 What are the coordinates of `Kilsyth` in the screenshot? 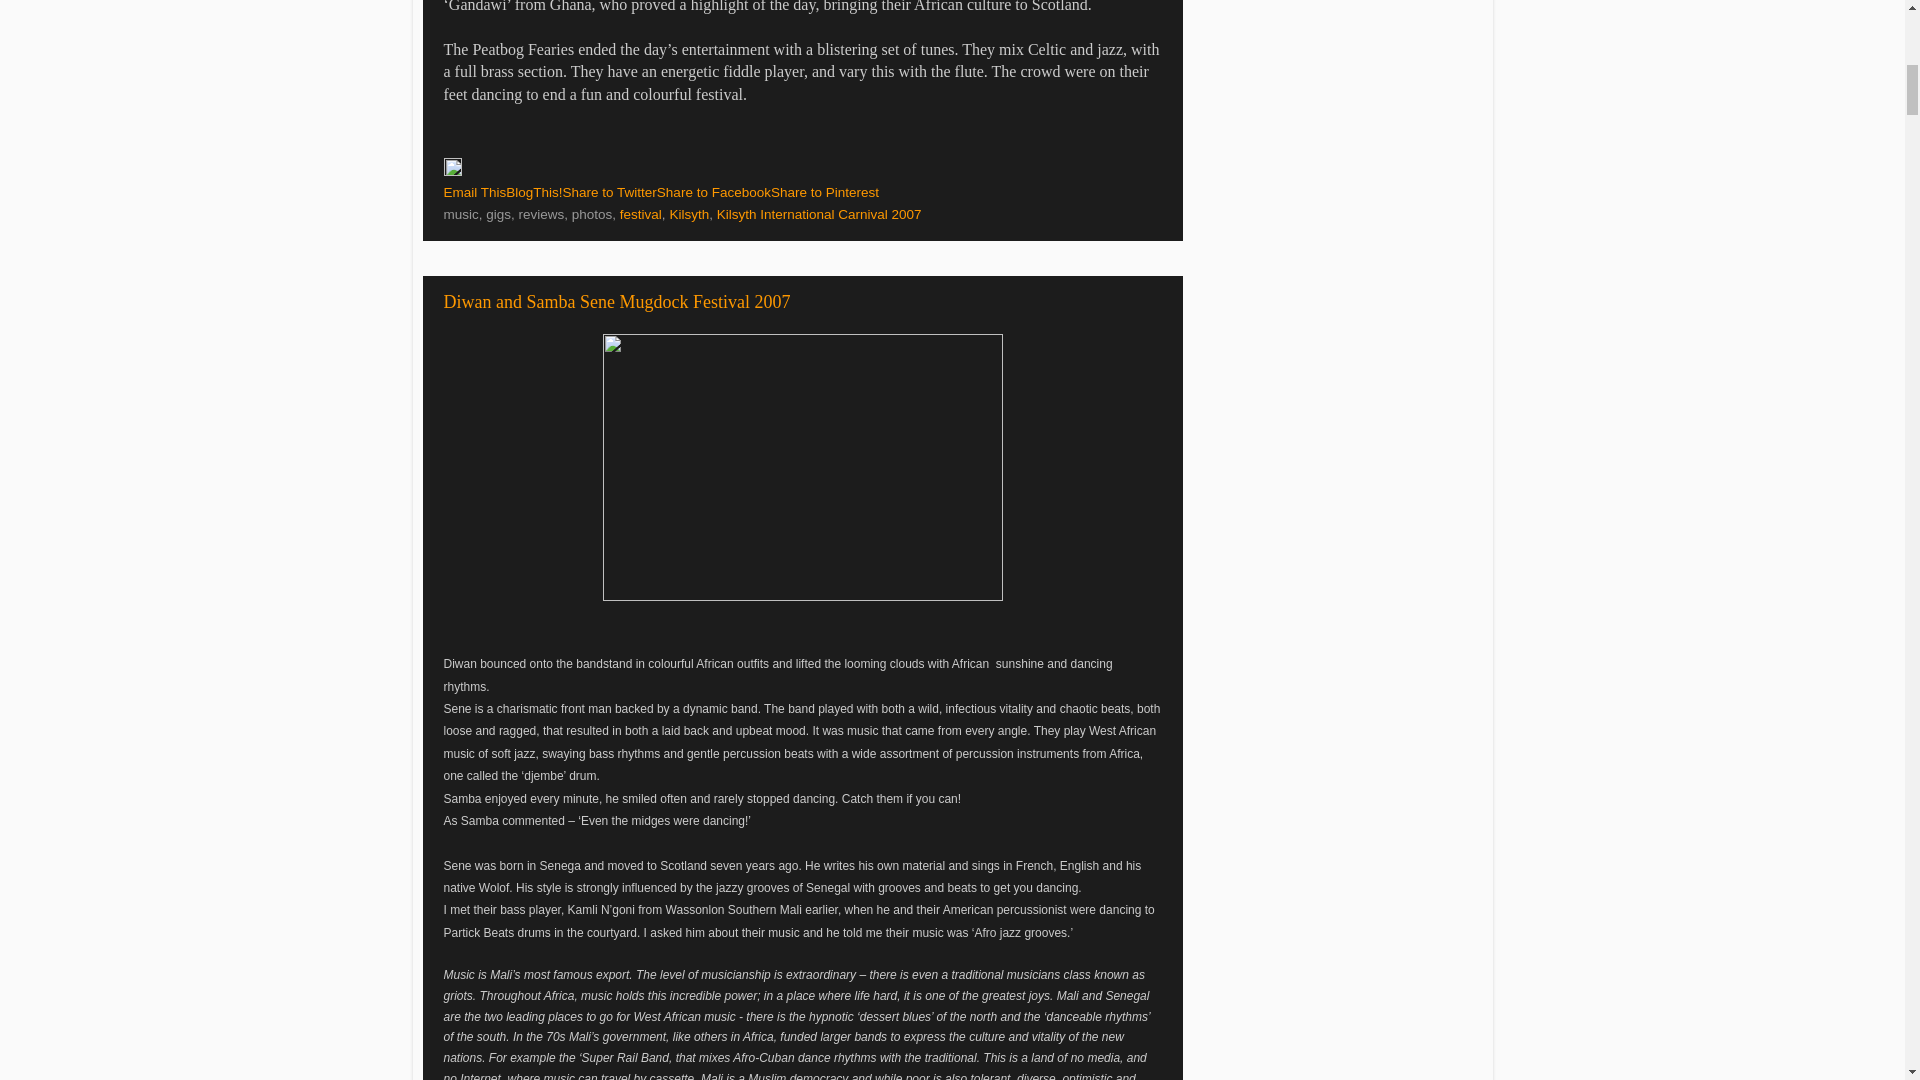 It's located at (688, 214).